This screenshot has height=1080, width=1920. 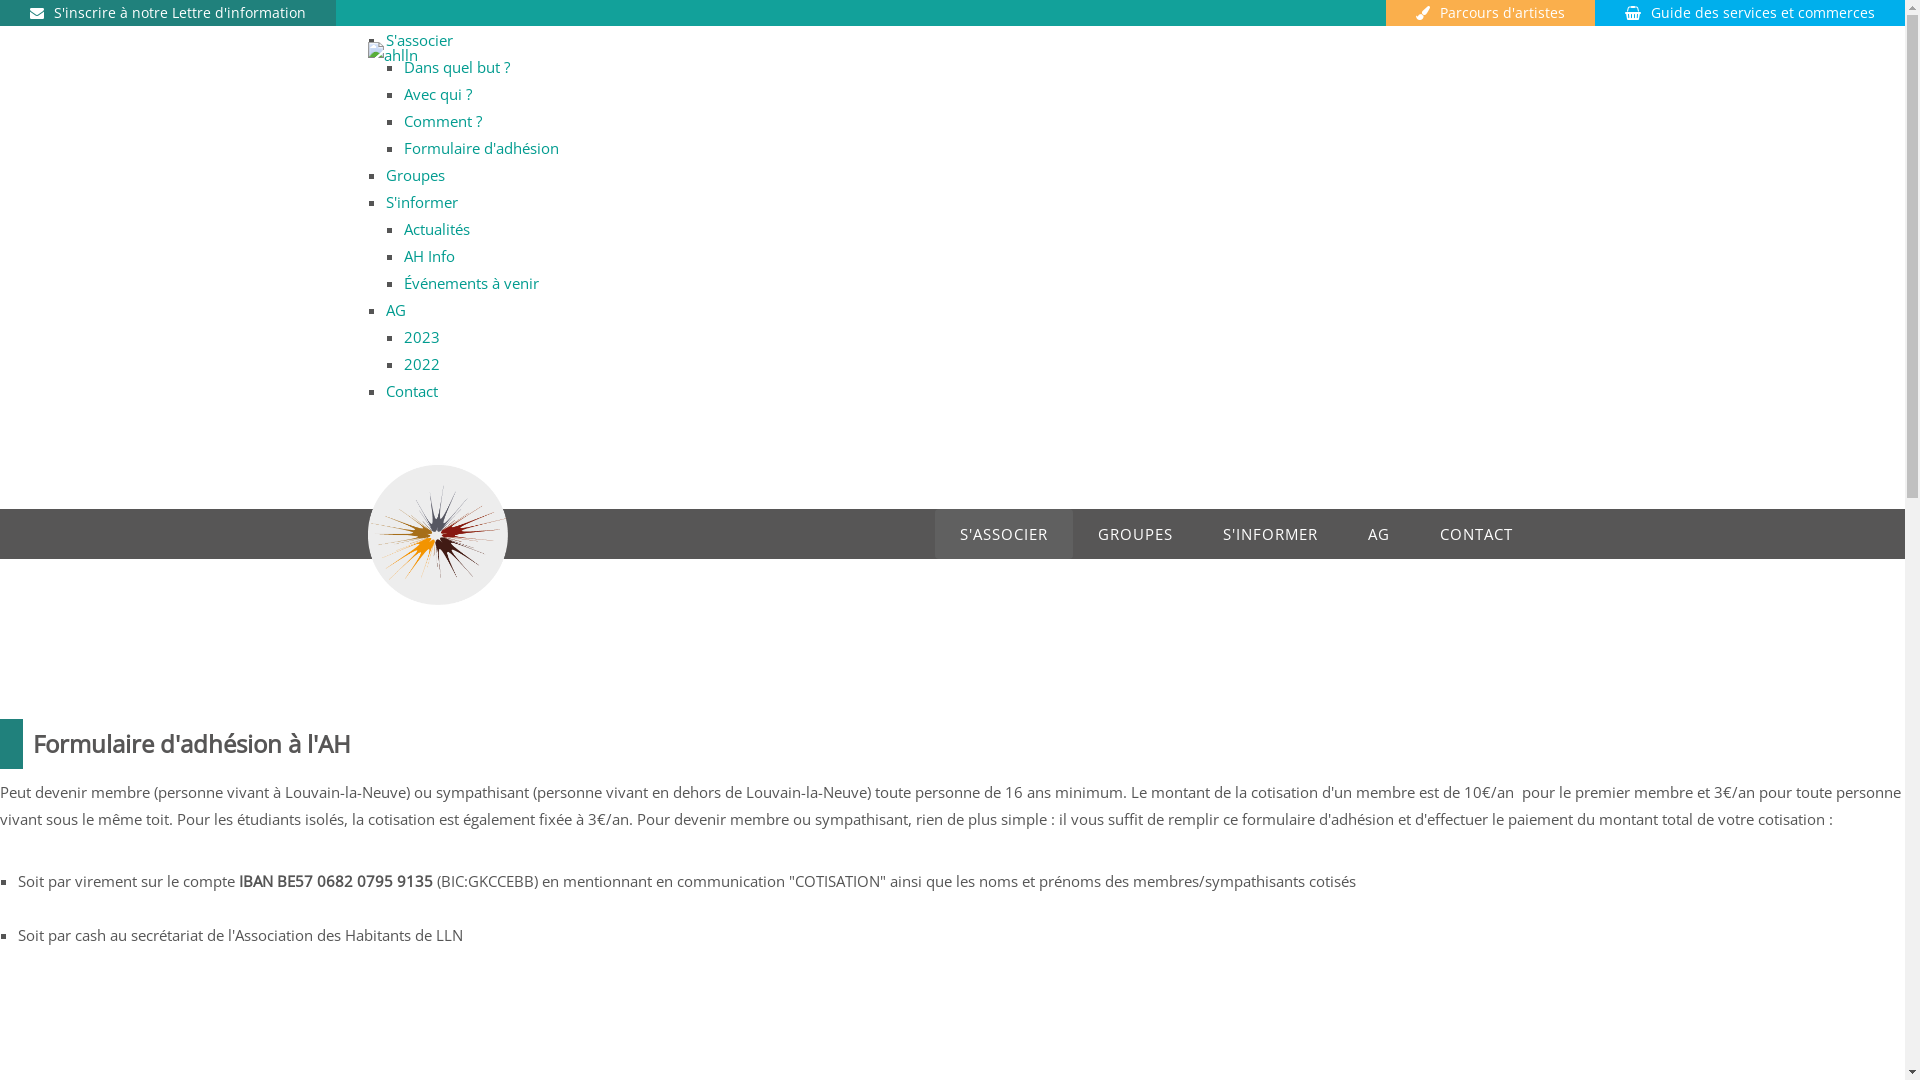 What do you see at coordinates (457, 67) in the screenshot?
I see `Dans quel but ?` at bounding box center [457, 67].